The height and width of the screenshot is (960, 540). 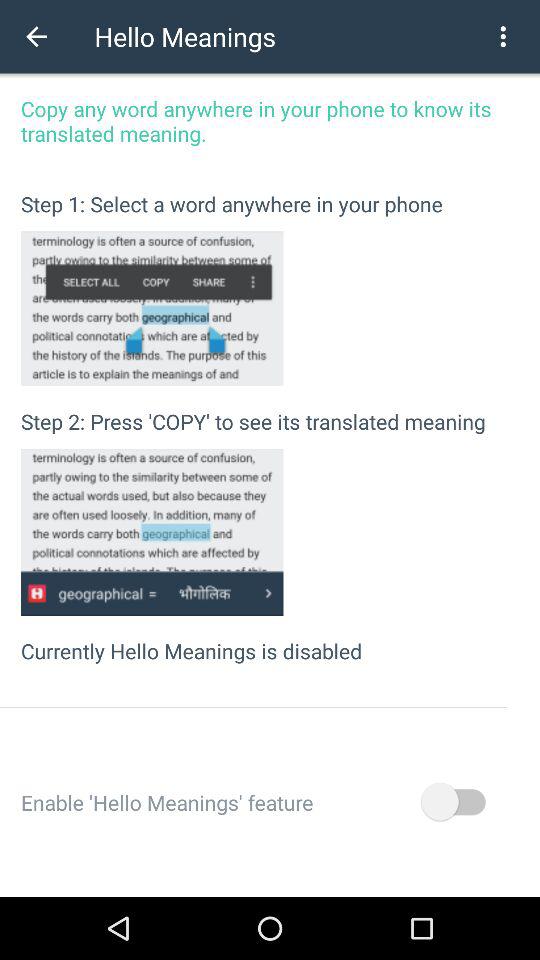 What do you see at coordinates (503, 36) in the screenshot?
I see `launch the item to the right of hello meanings app` at bounding box center [503, 36].